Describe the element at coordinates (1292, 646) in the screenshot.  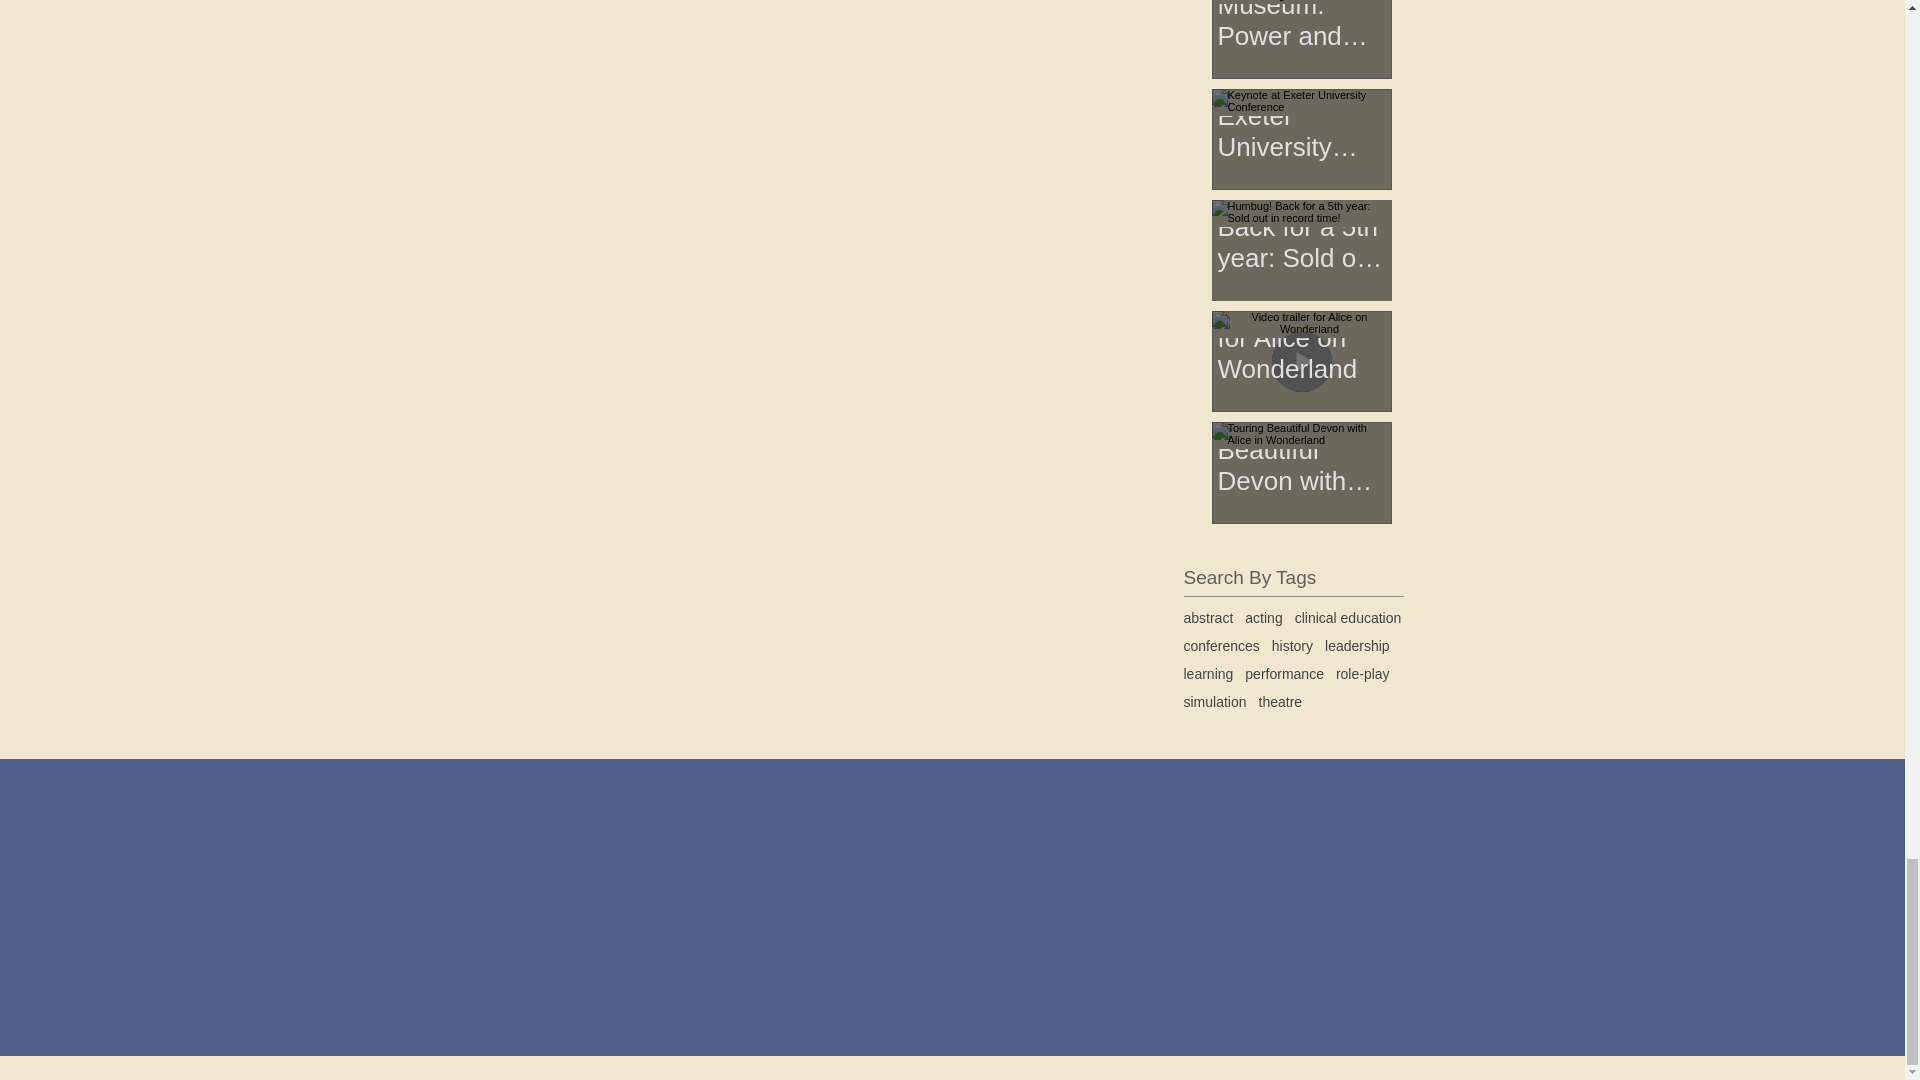
I see `history` at that location.